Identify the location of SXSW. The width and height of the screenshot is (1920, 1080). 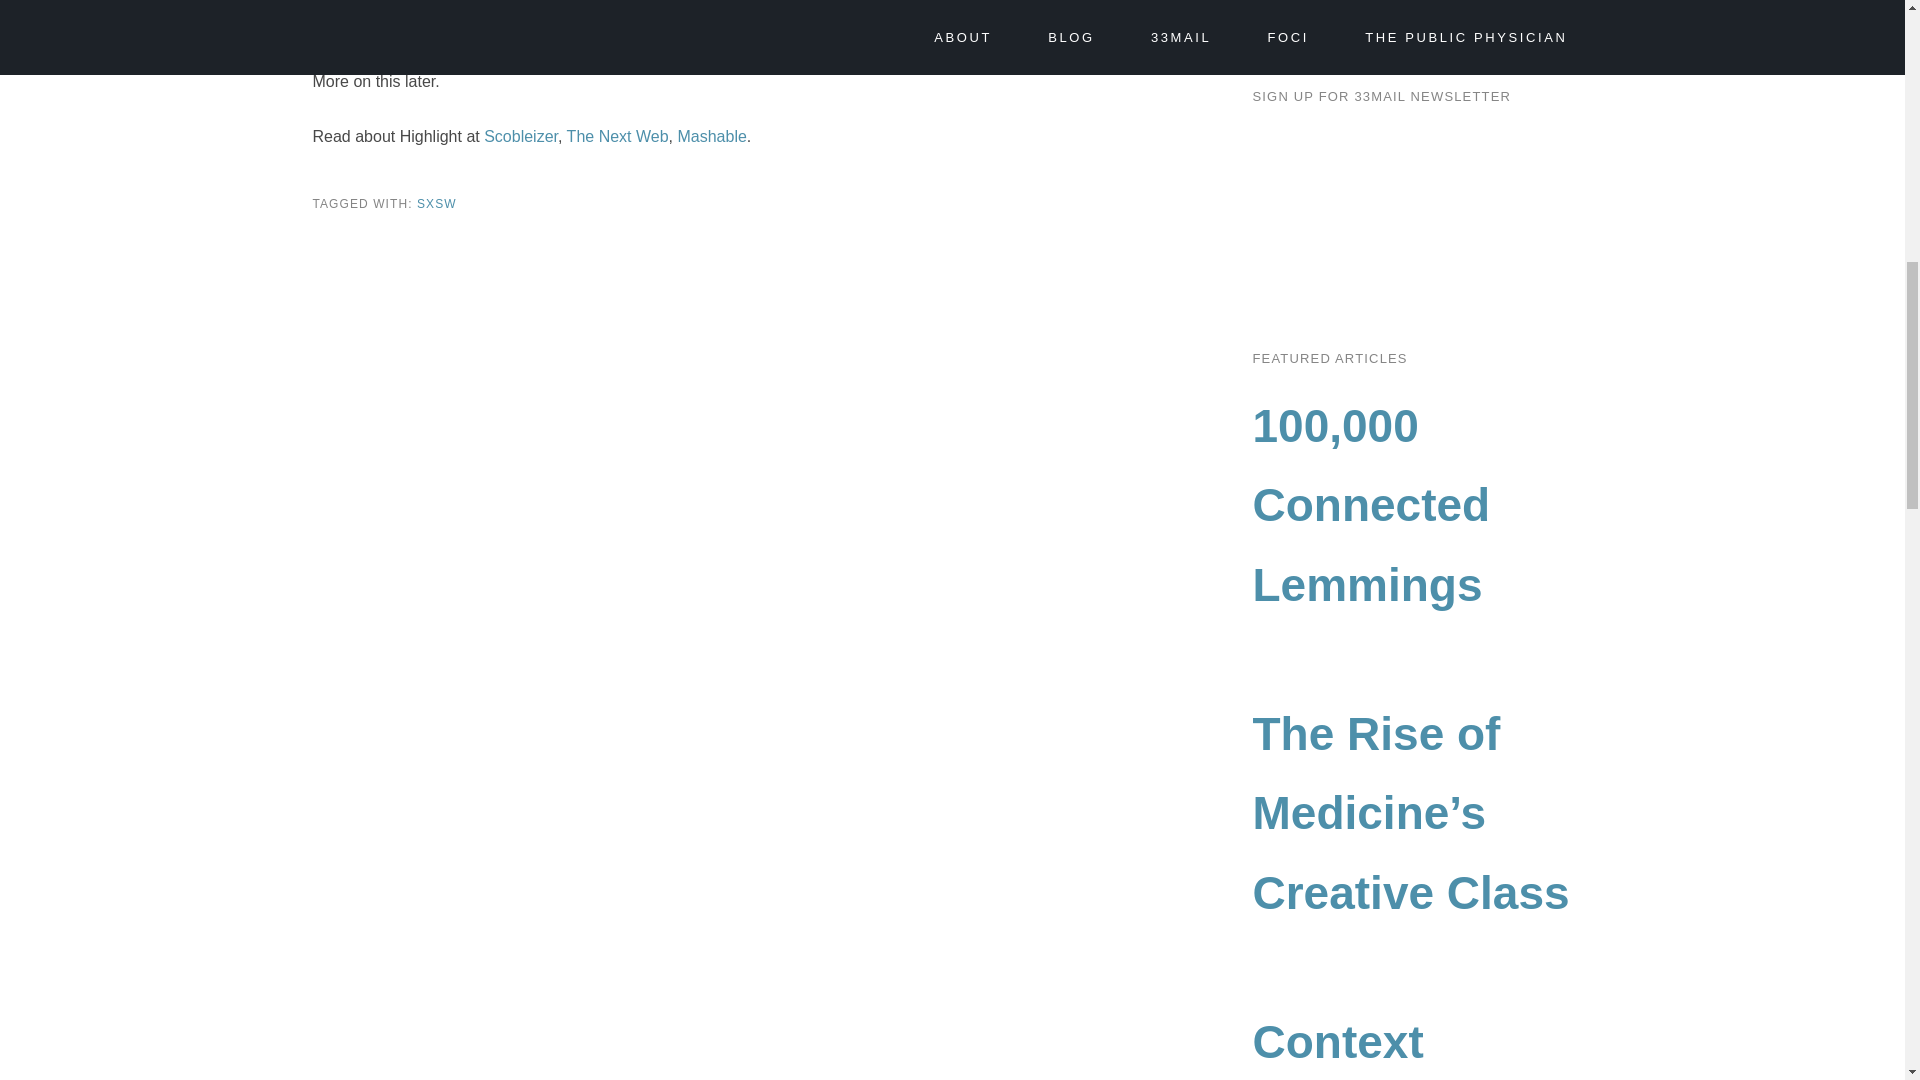
(436, 203).